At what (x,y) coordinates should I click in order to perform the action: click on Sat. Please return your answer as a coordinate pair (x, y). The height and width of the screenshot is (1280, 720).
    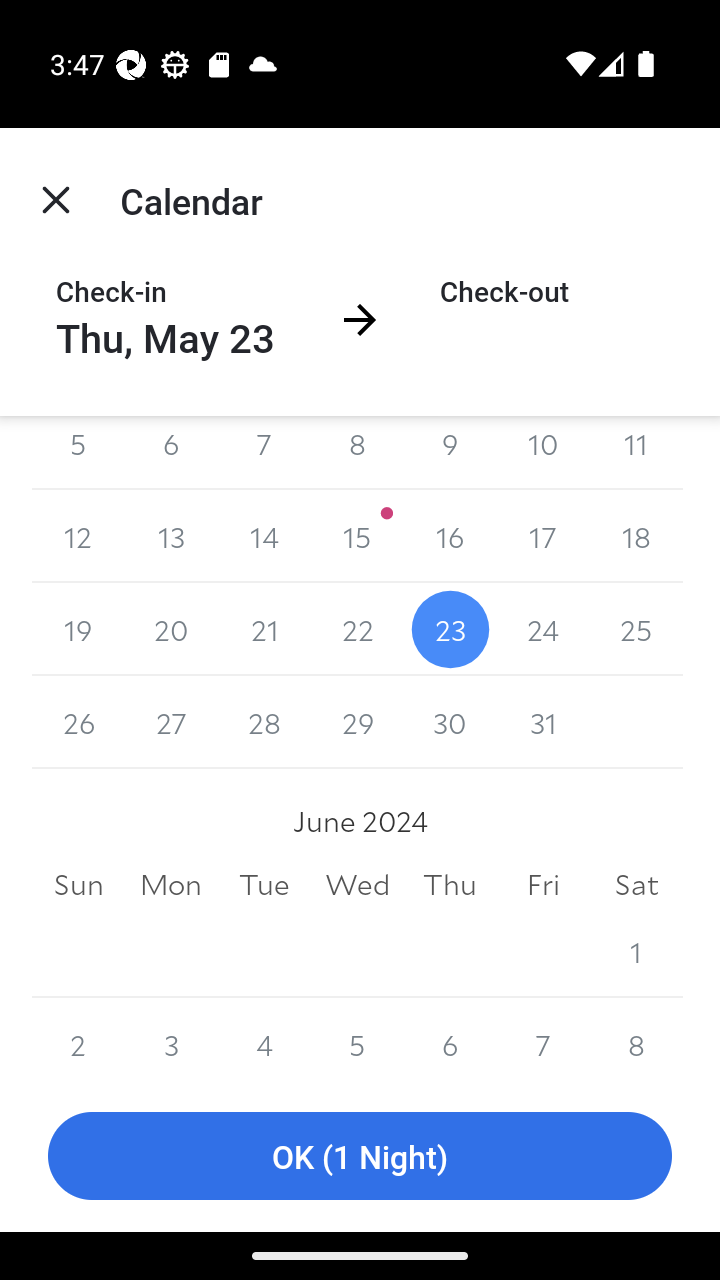
    Looking at the image, I should click on (636, 884).